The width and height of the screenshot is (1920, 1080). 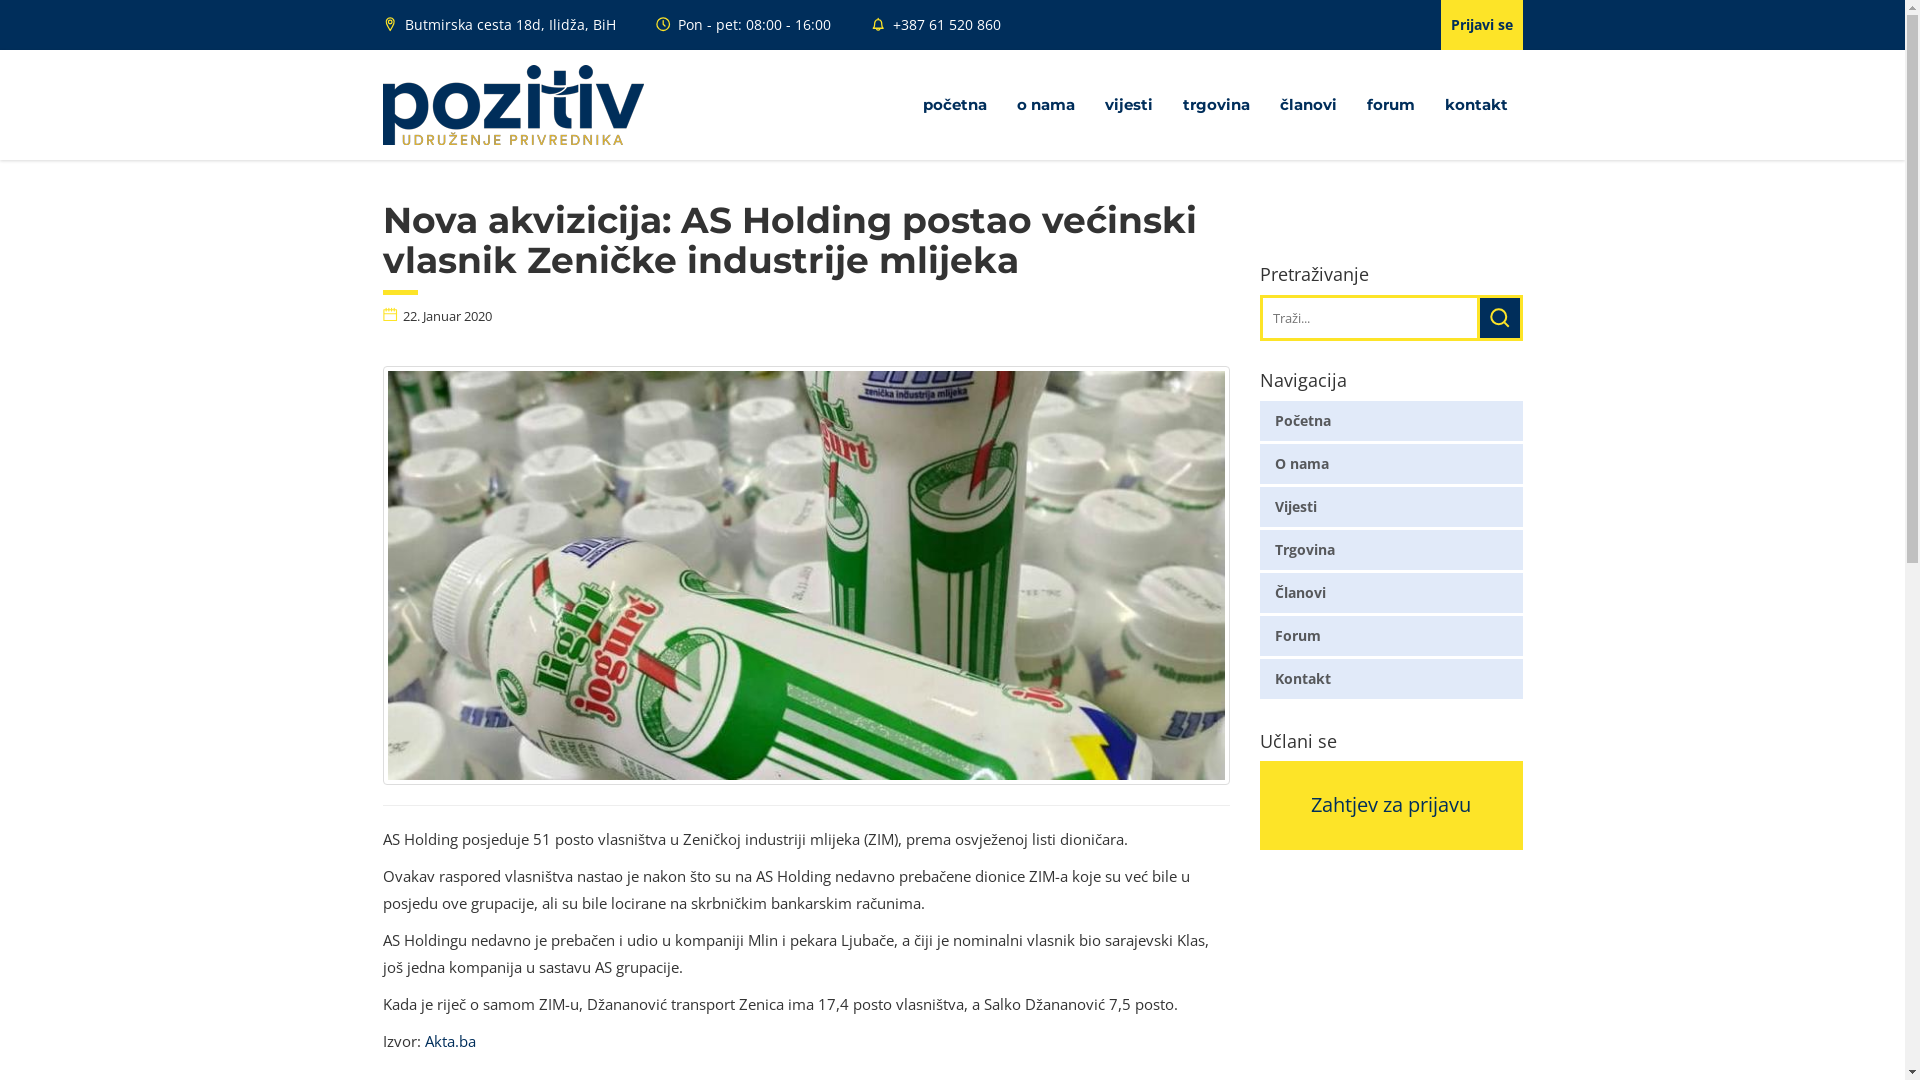 I want to click on Zahtjev za prijavu, so click(x=1392, y=806).